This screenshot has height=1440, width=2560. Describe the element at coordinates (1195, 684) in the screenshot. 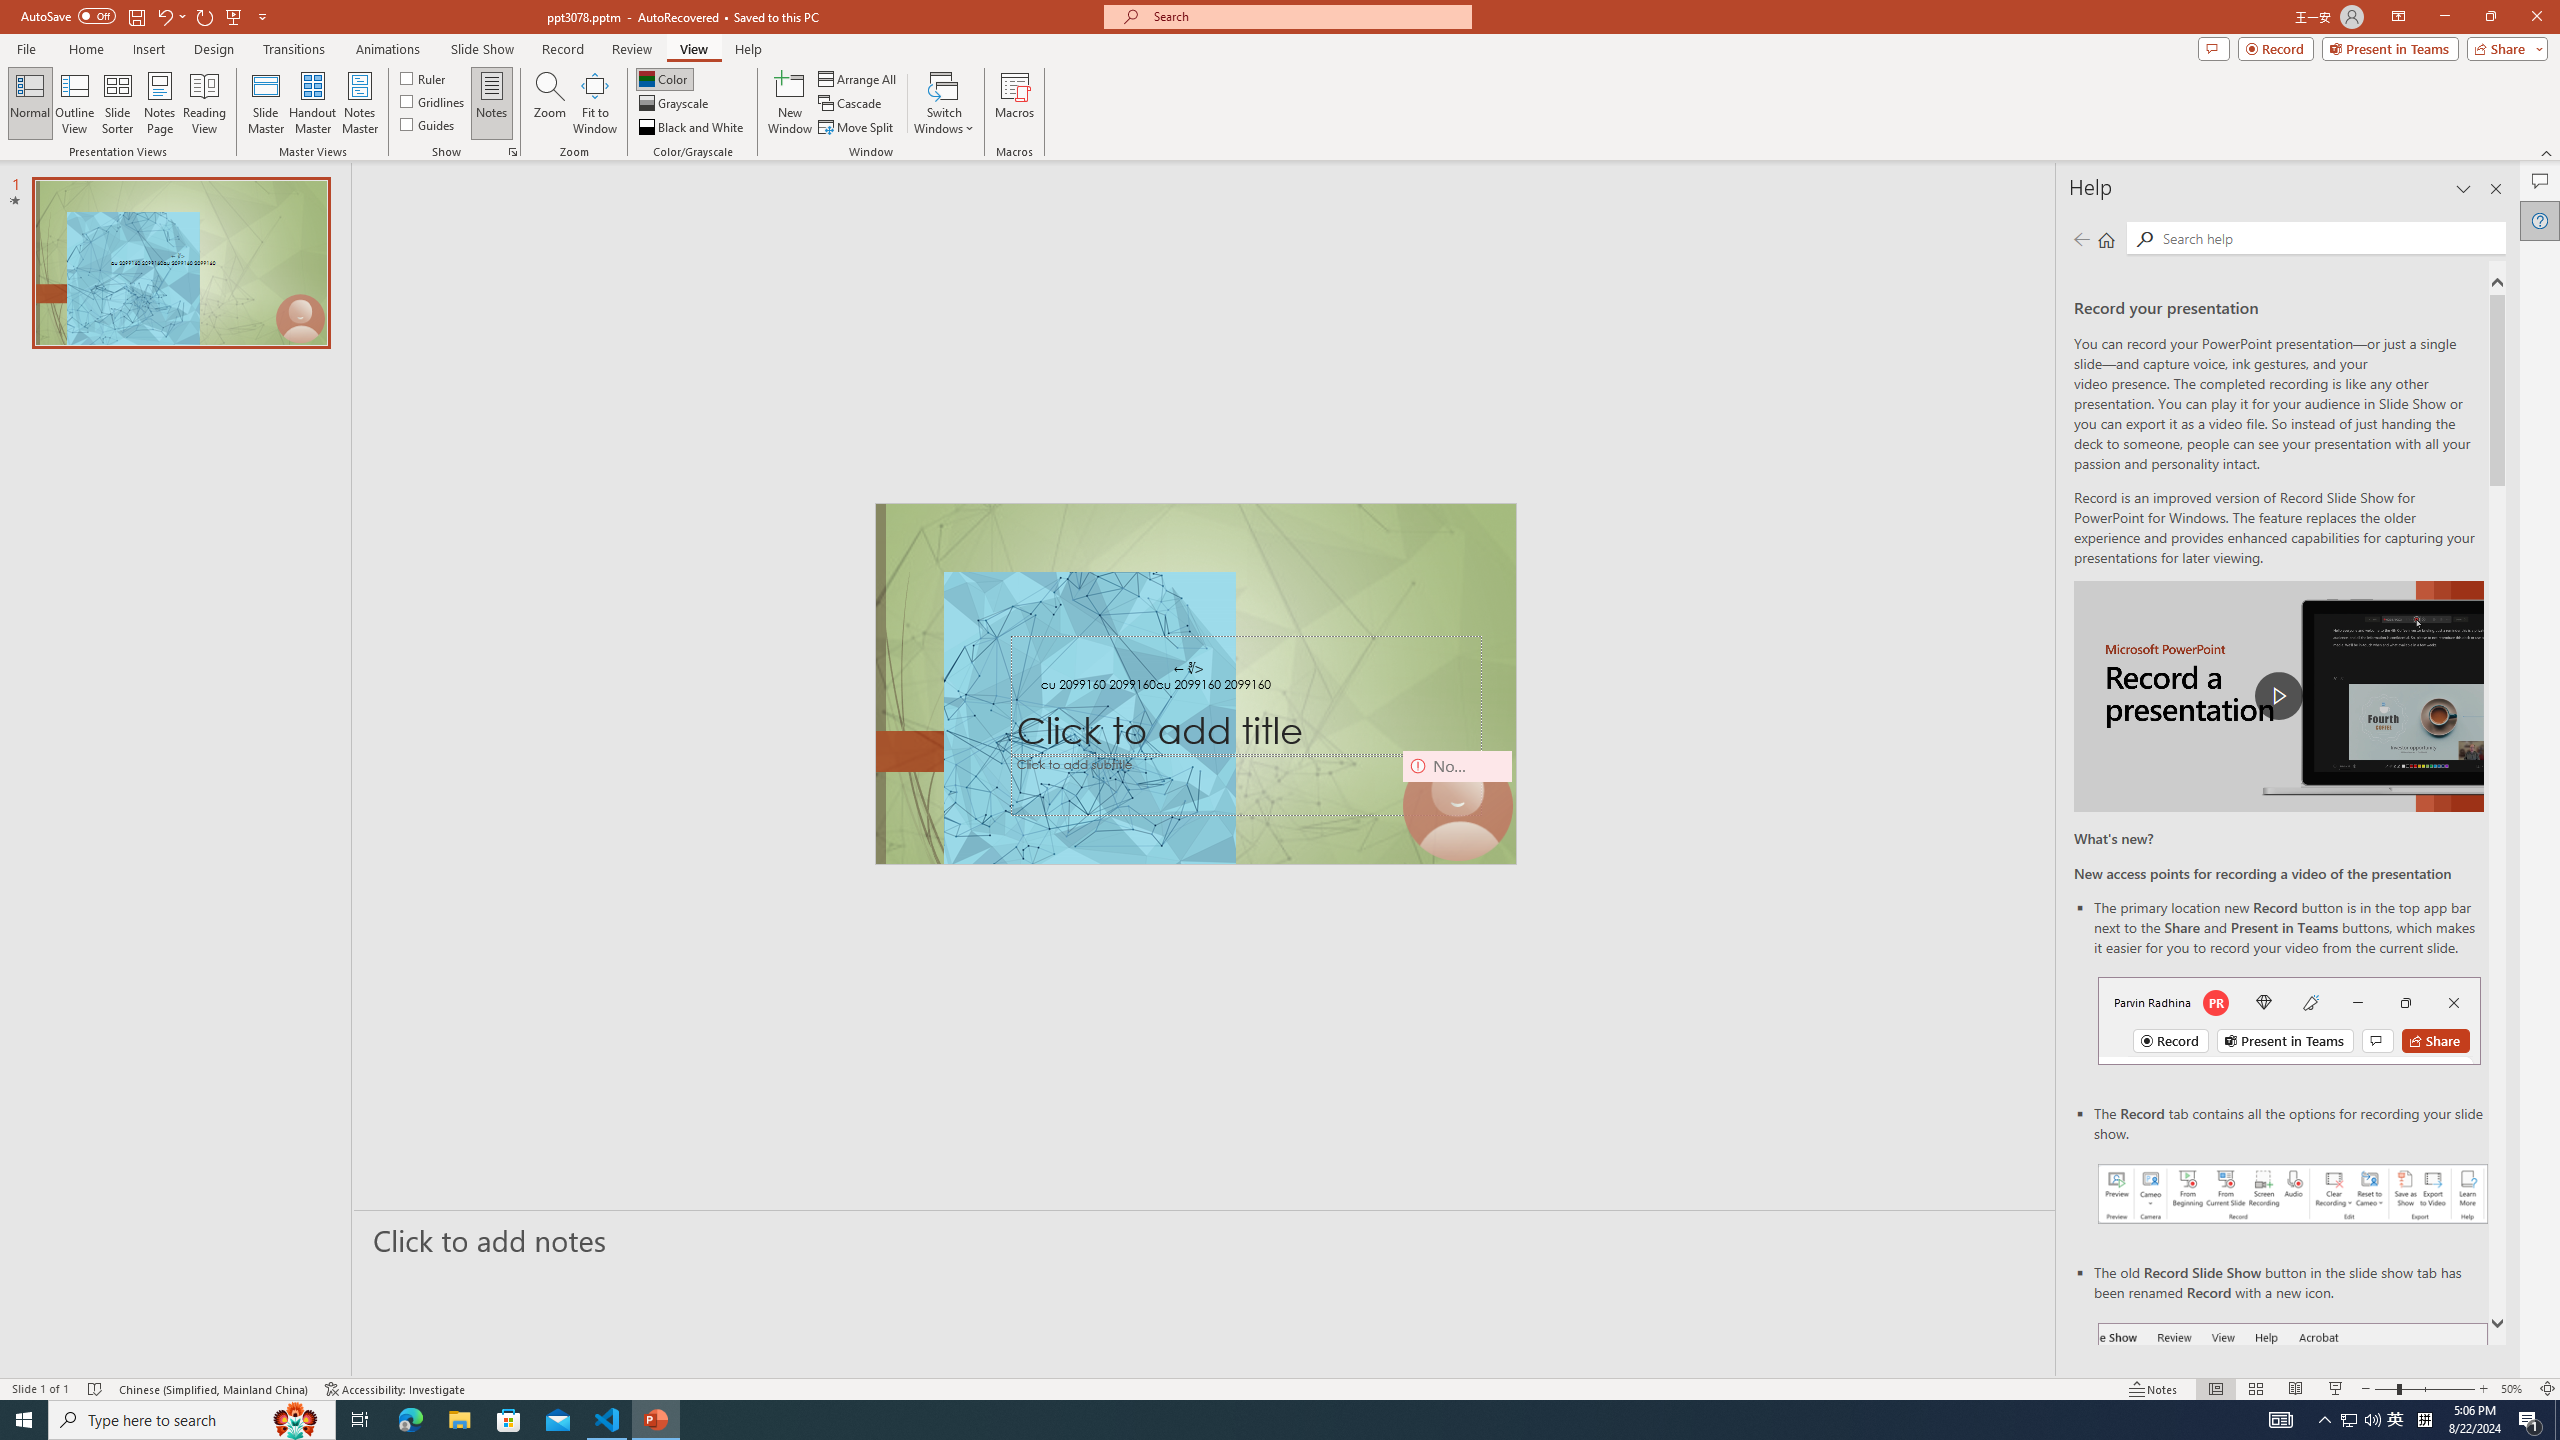

I see `An abstract genetic concept` at that location.